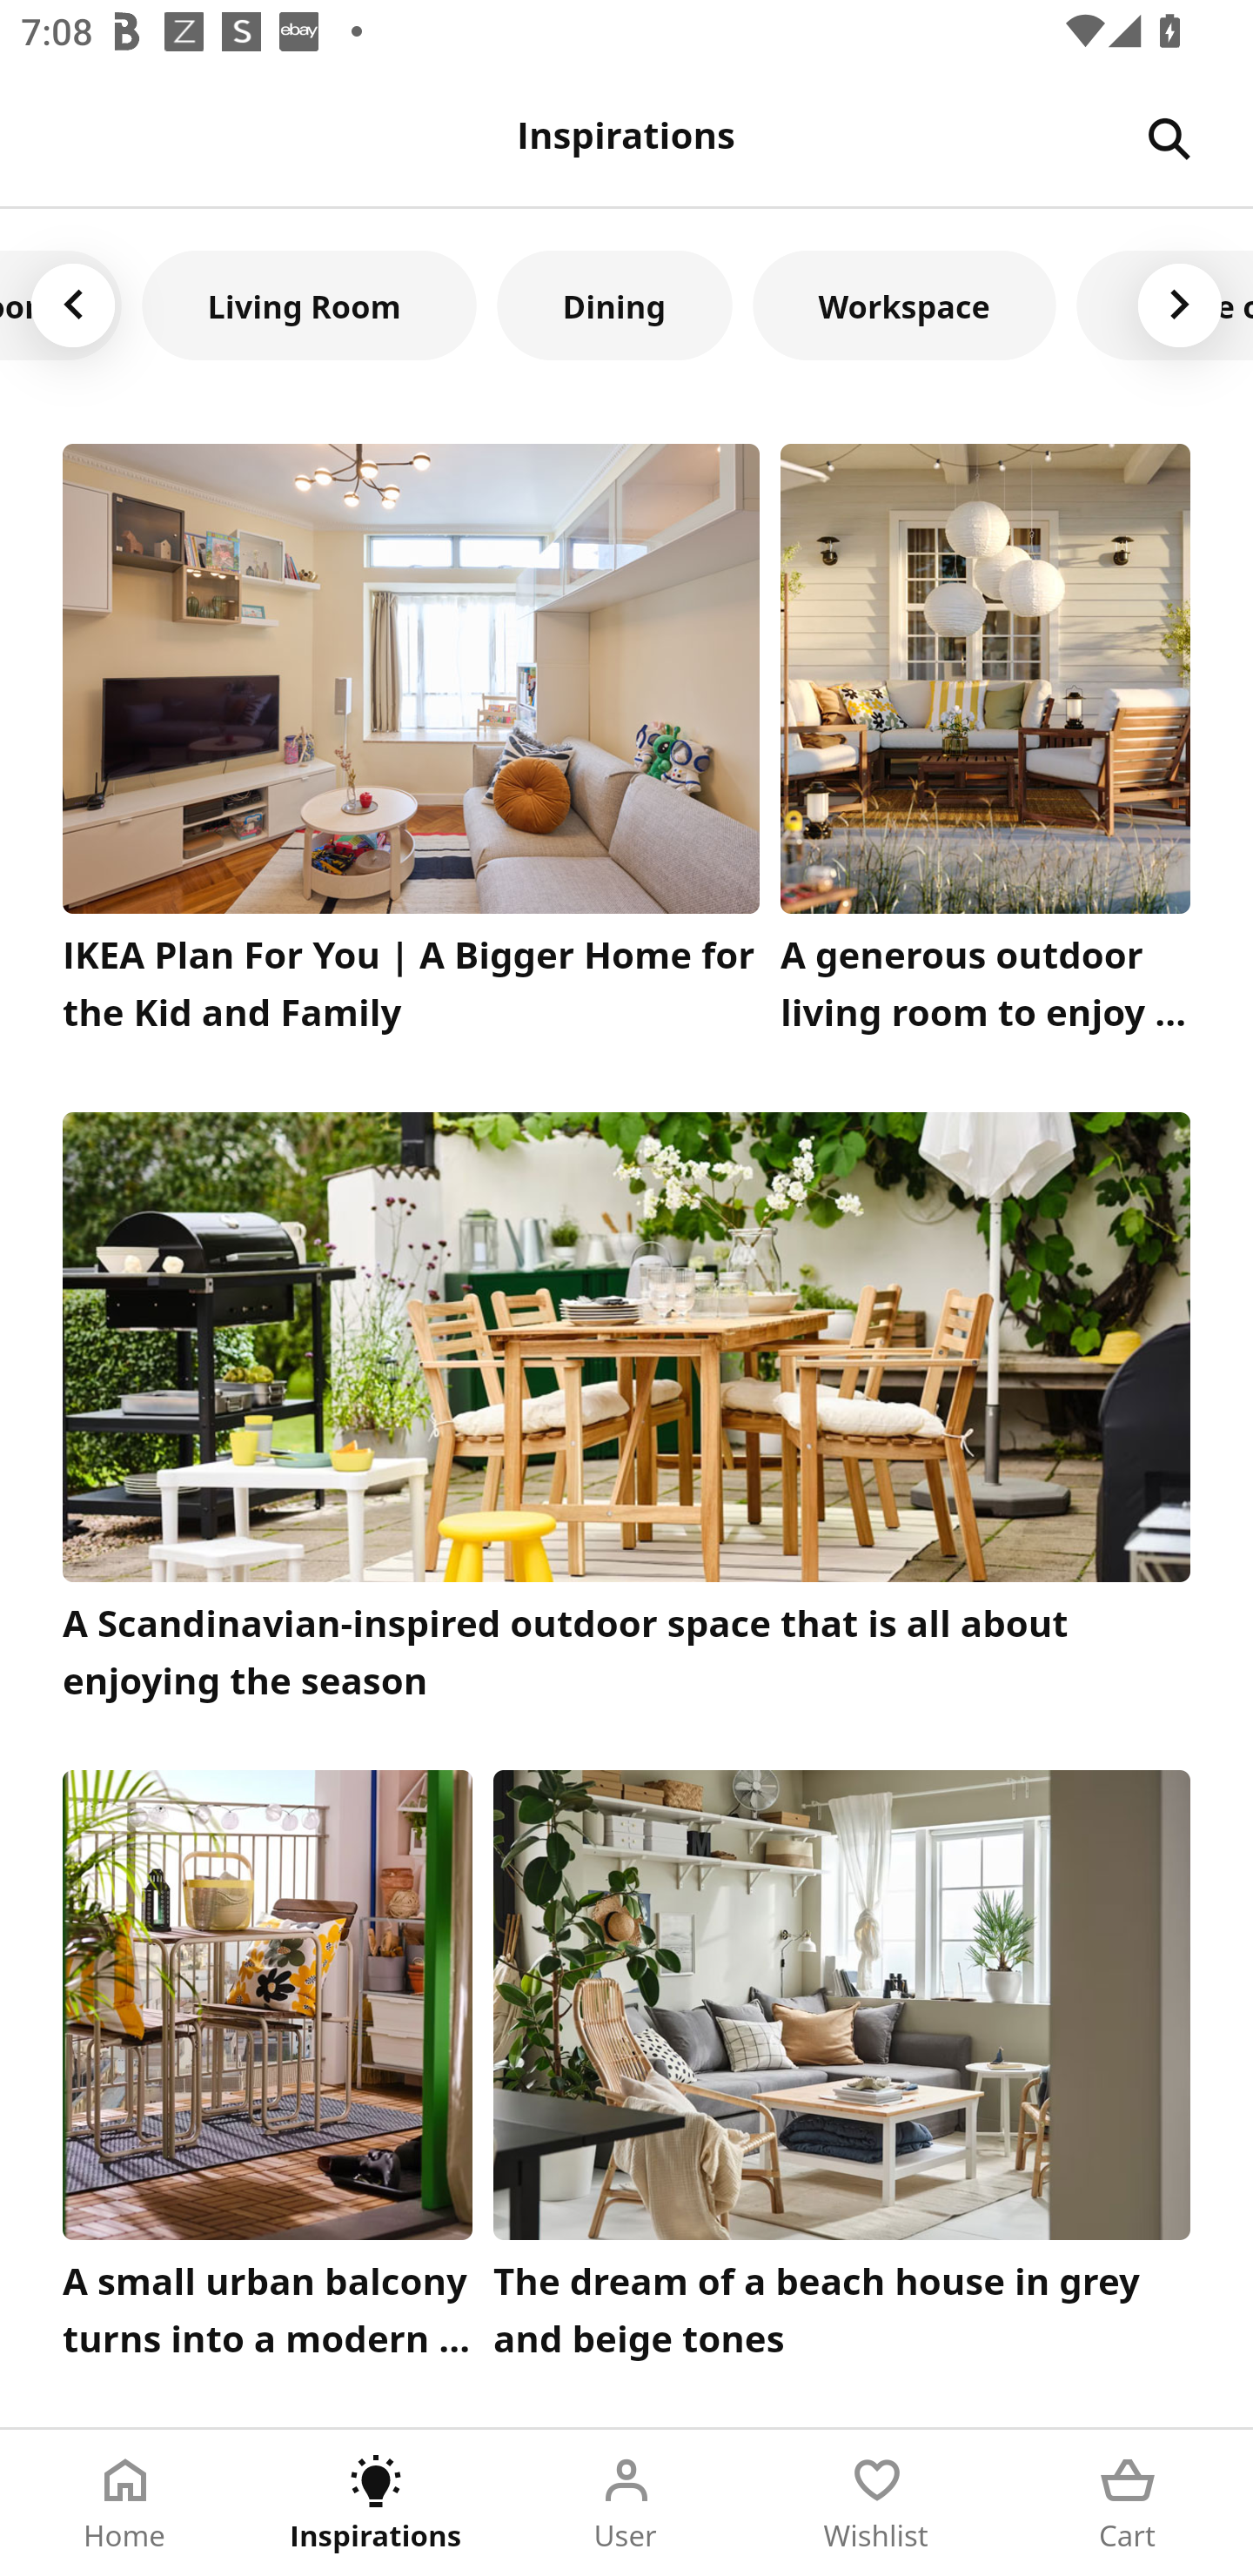 This screenshot has width=1253, height=2576. Describe the element at coordinates (904, 305) in the screenshot. I see `Workspace` at that location.